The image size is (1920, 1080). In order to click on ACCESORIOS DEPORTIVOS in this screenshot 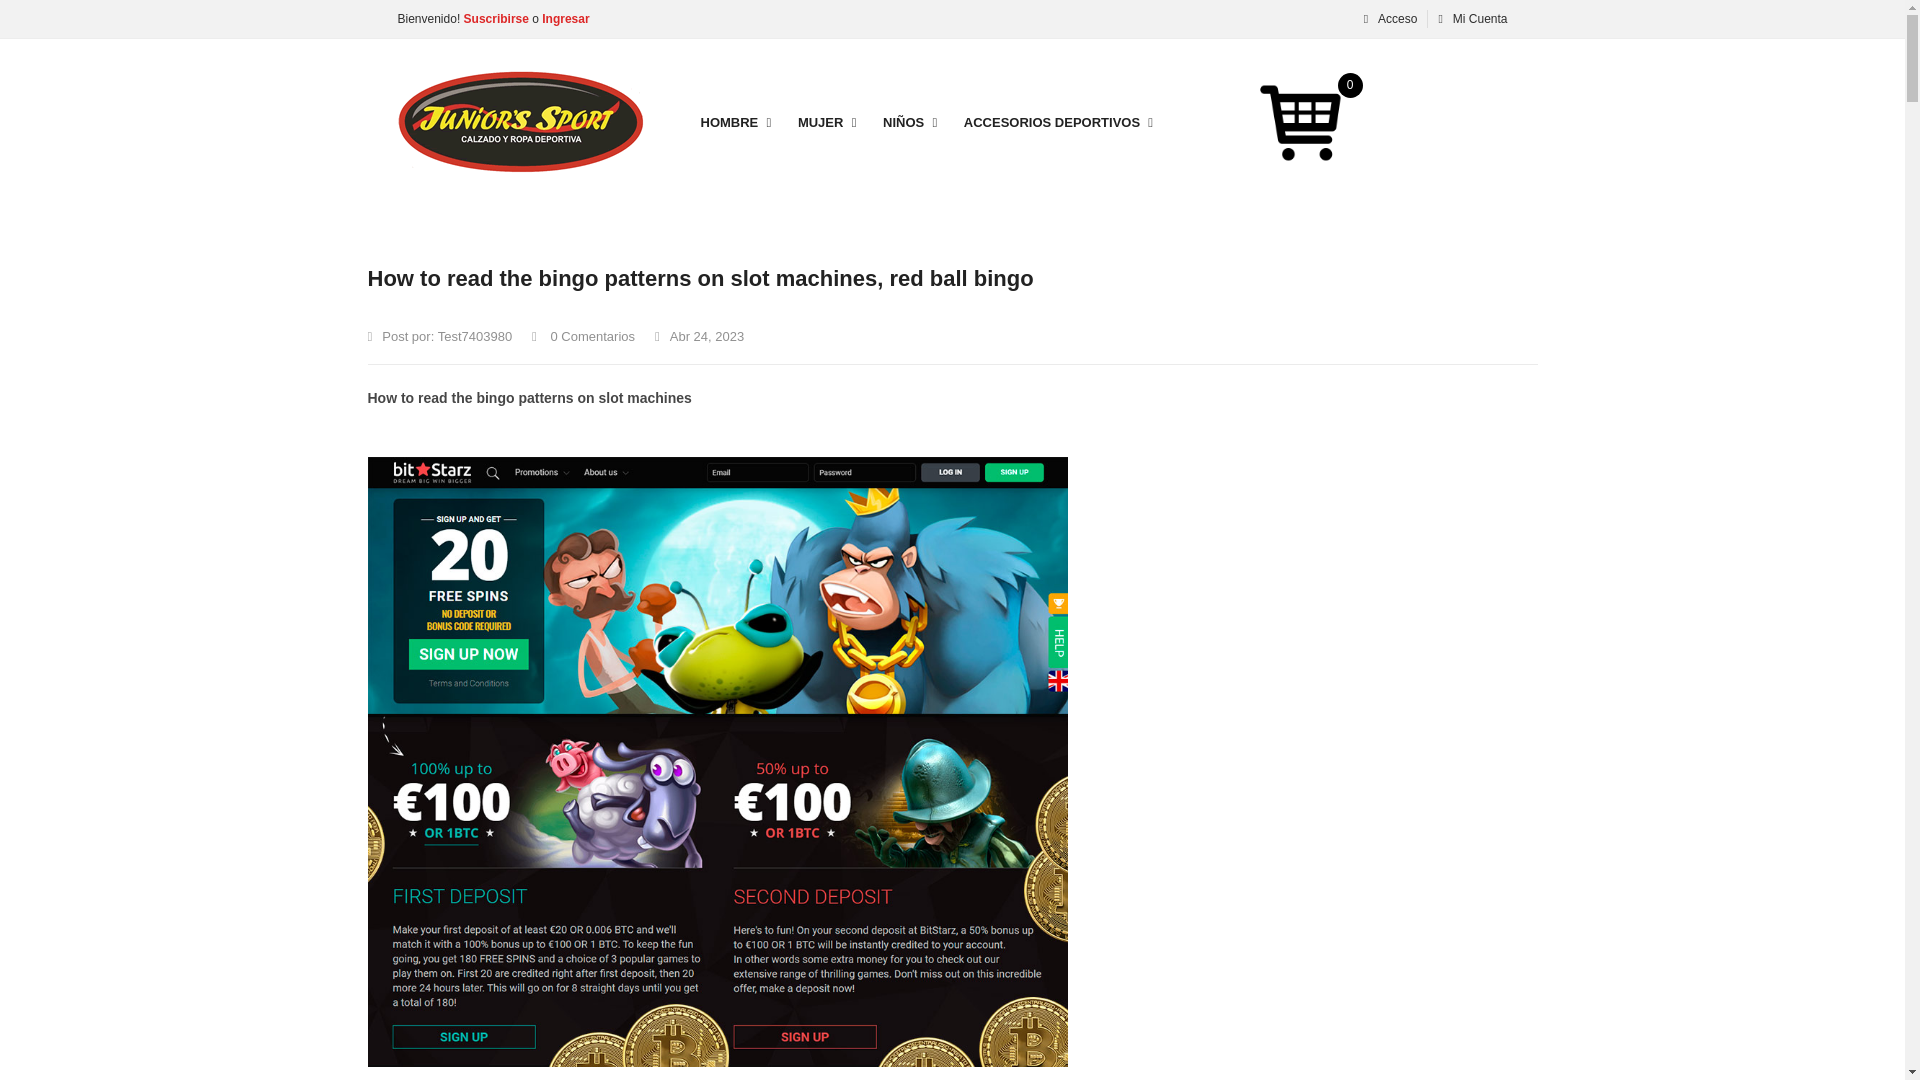, I will do `click(1052, 122)`.